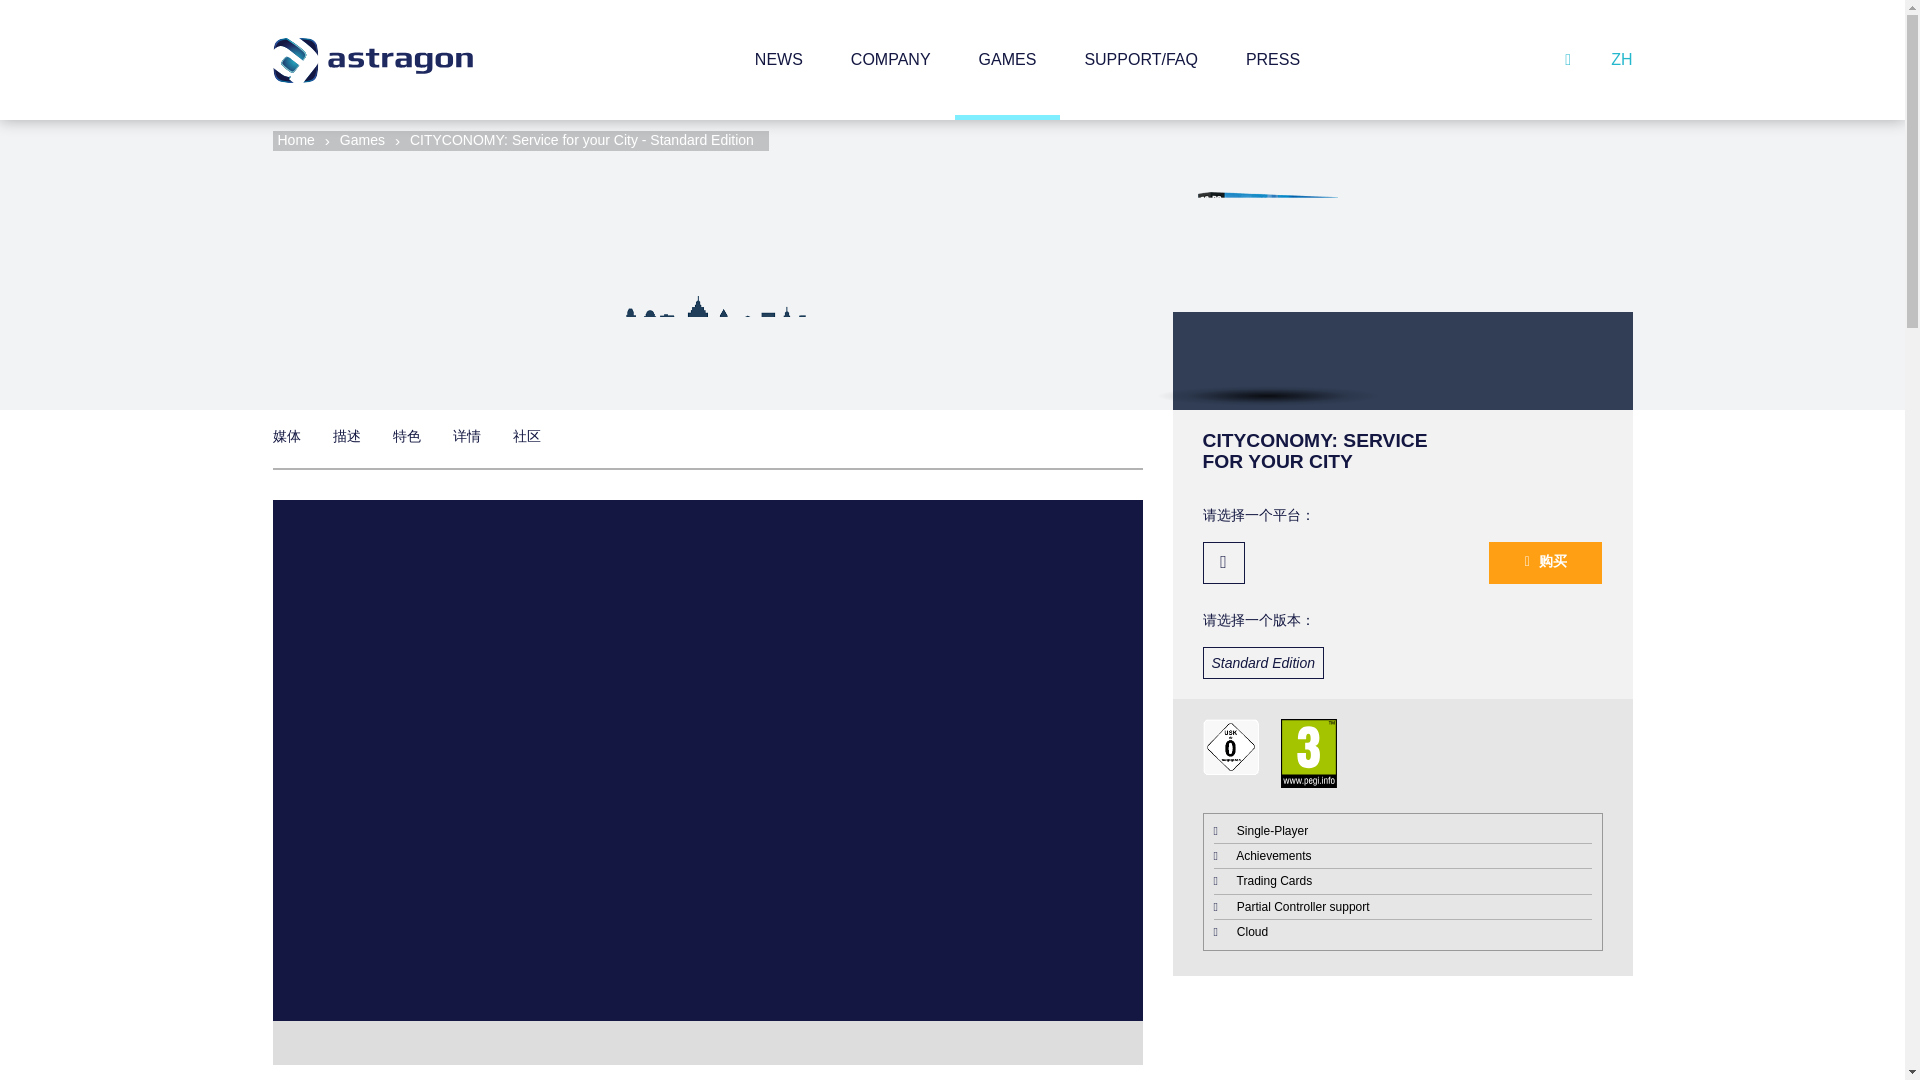  Describe the element at coordinates (372, 60) in the screenshot. I see `Astragon` at that location.